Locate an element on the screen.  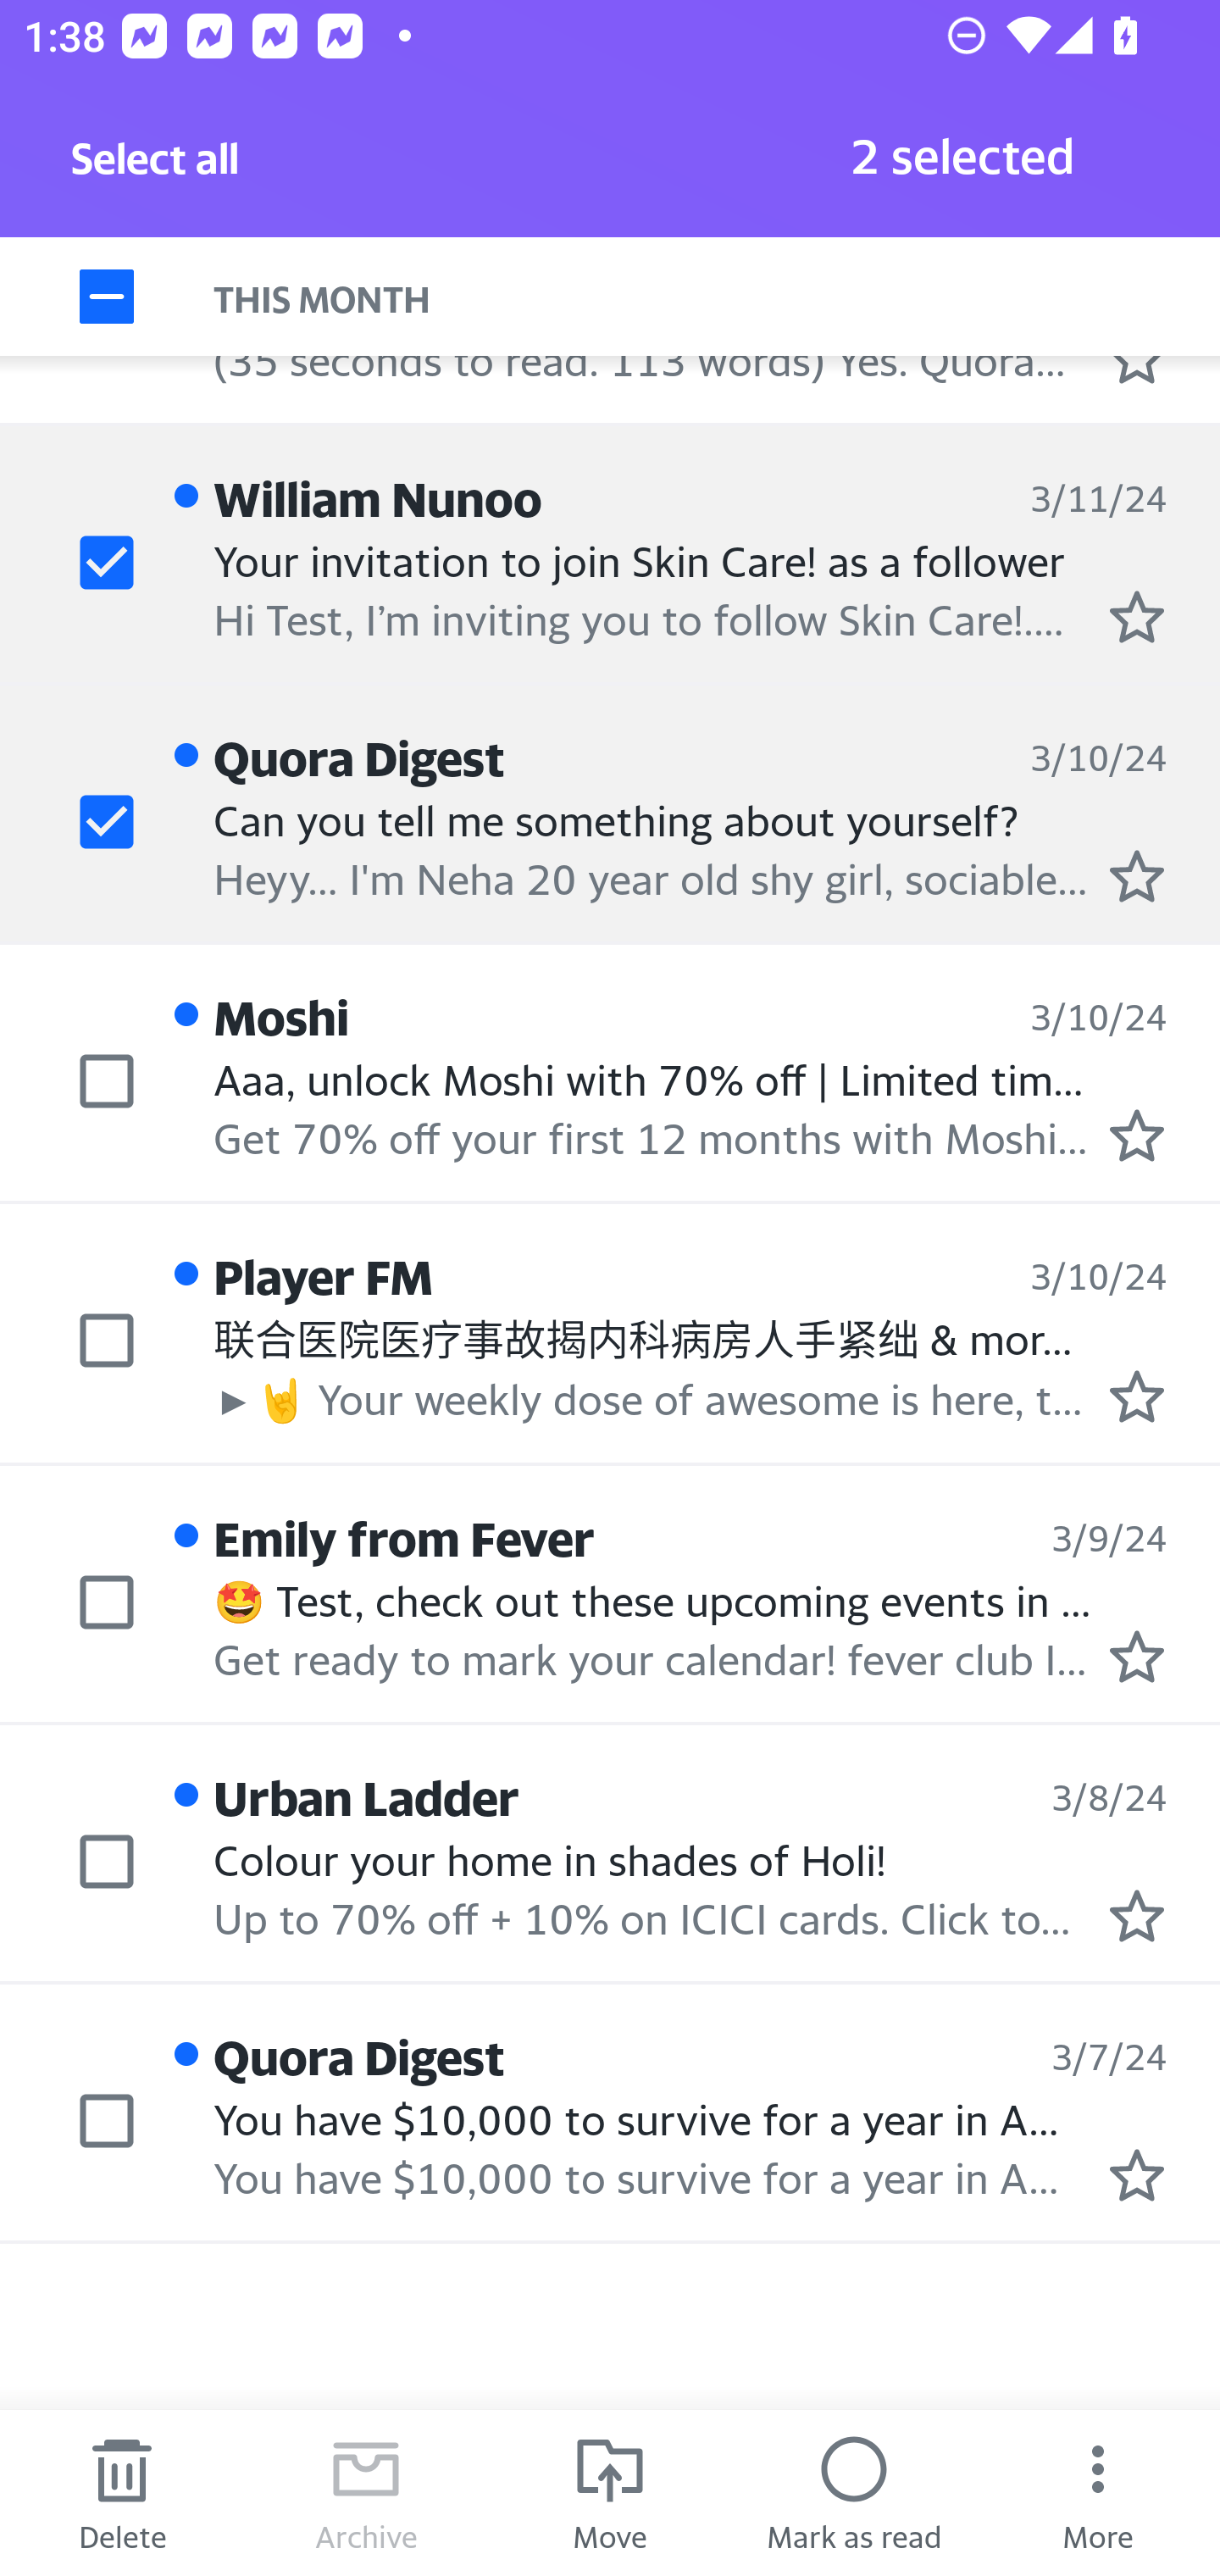
Mark as read is located at coordinates (854, 2493).